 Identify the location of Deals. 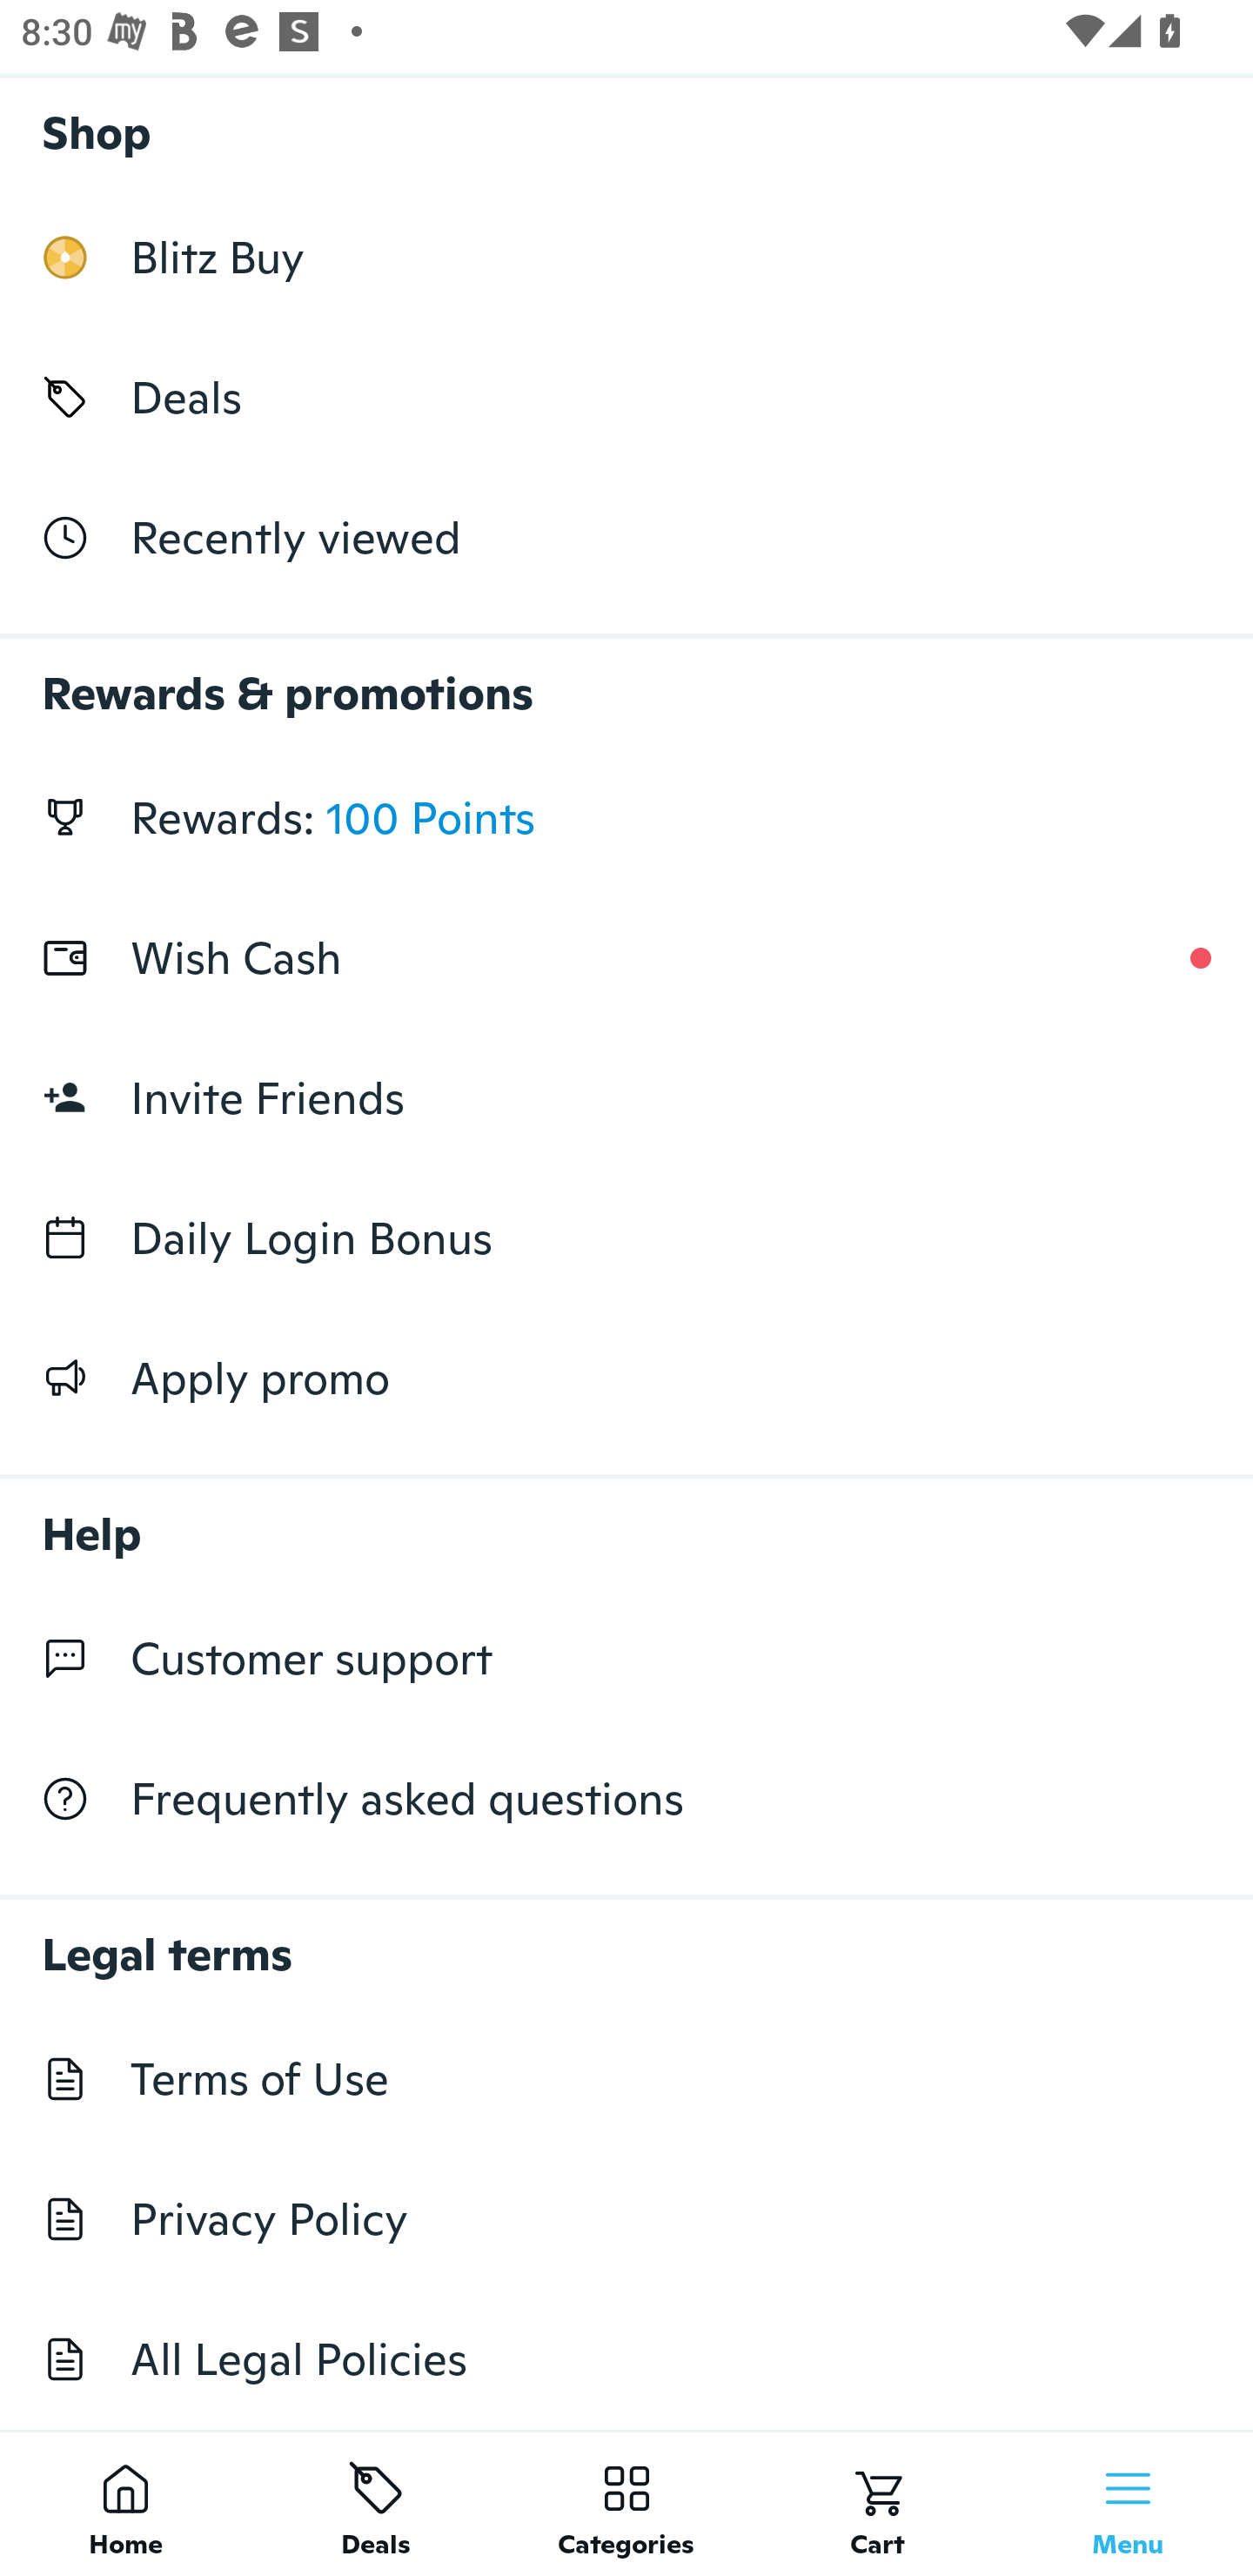
(626, 397).